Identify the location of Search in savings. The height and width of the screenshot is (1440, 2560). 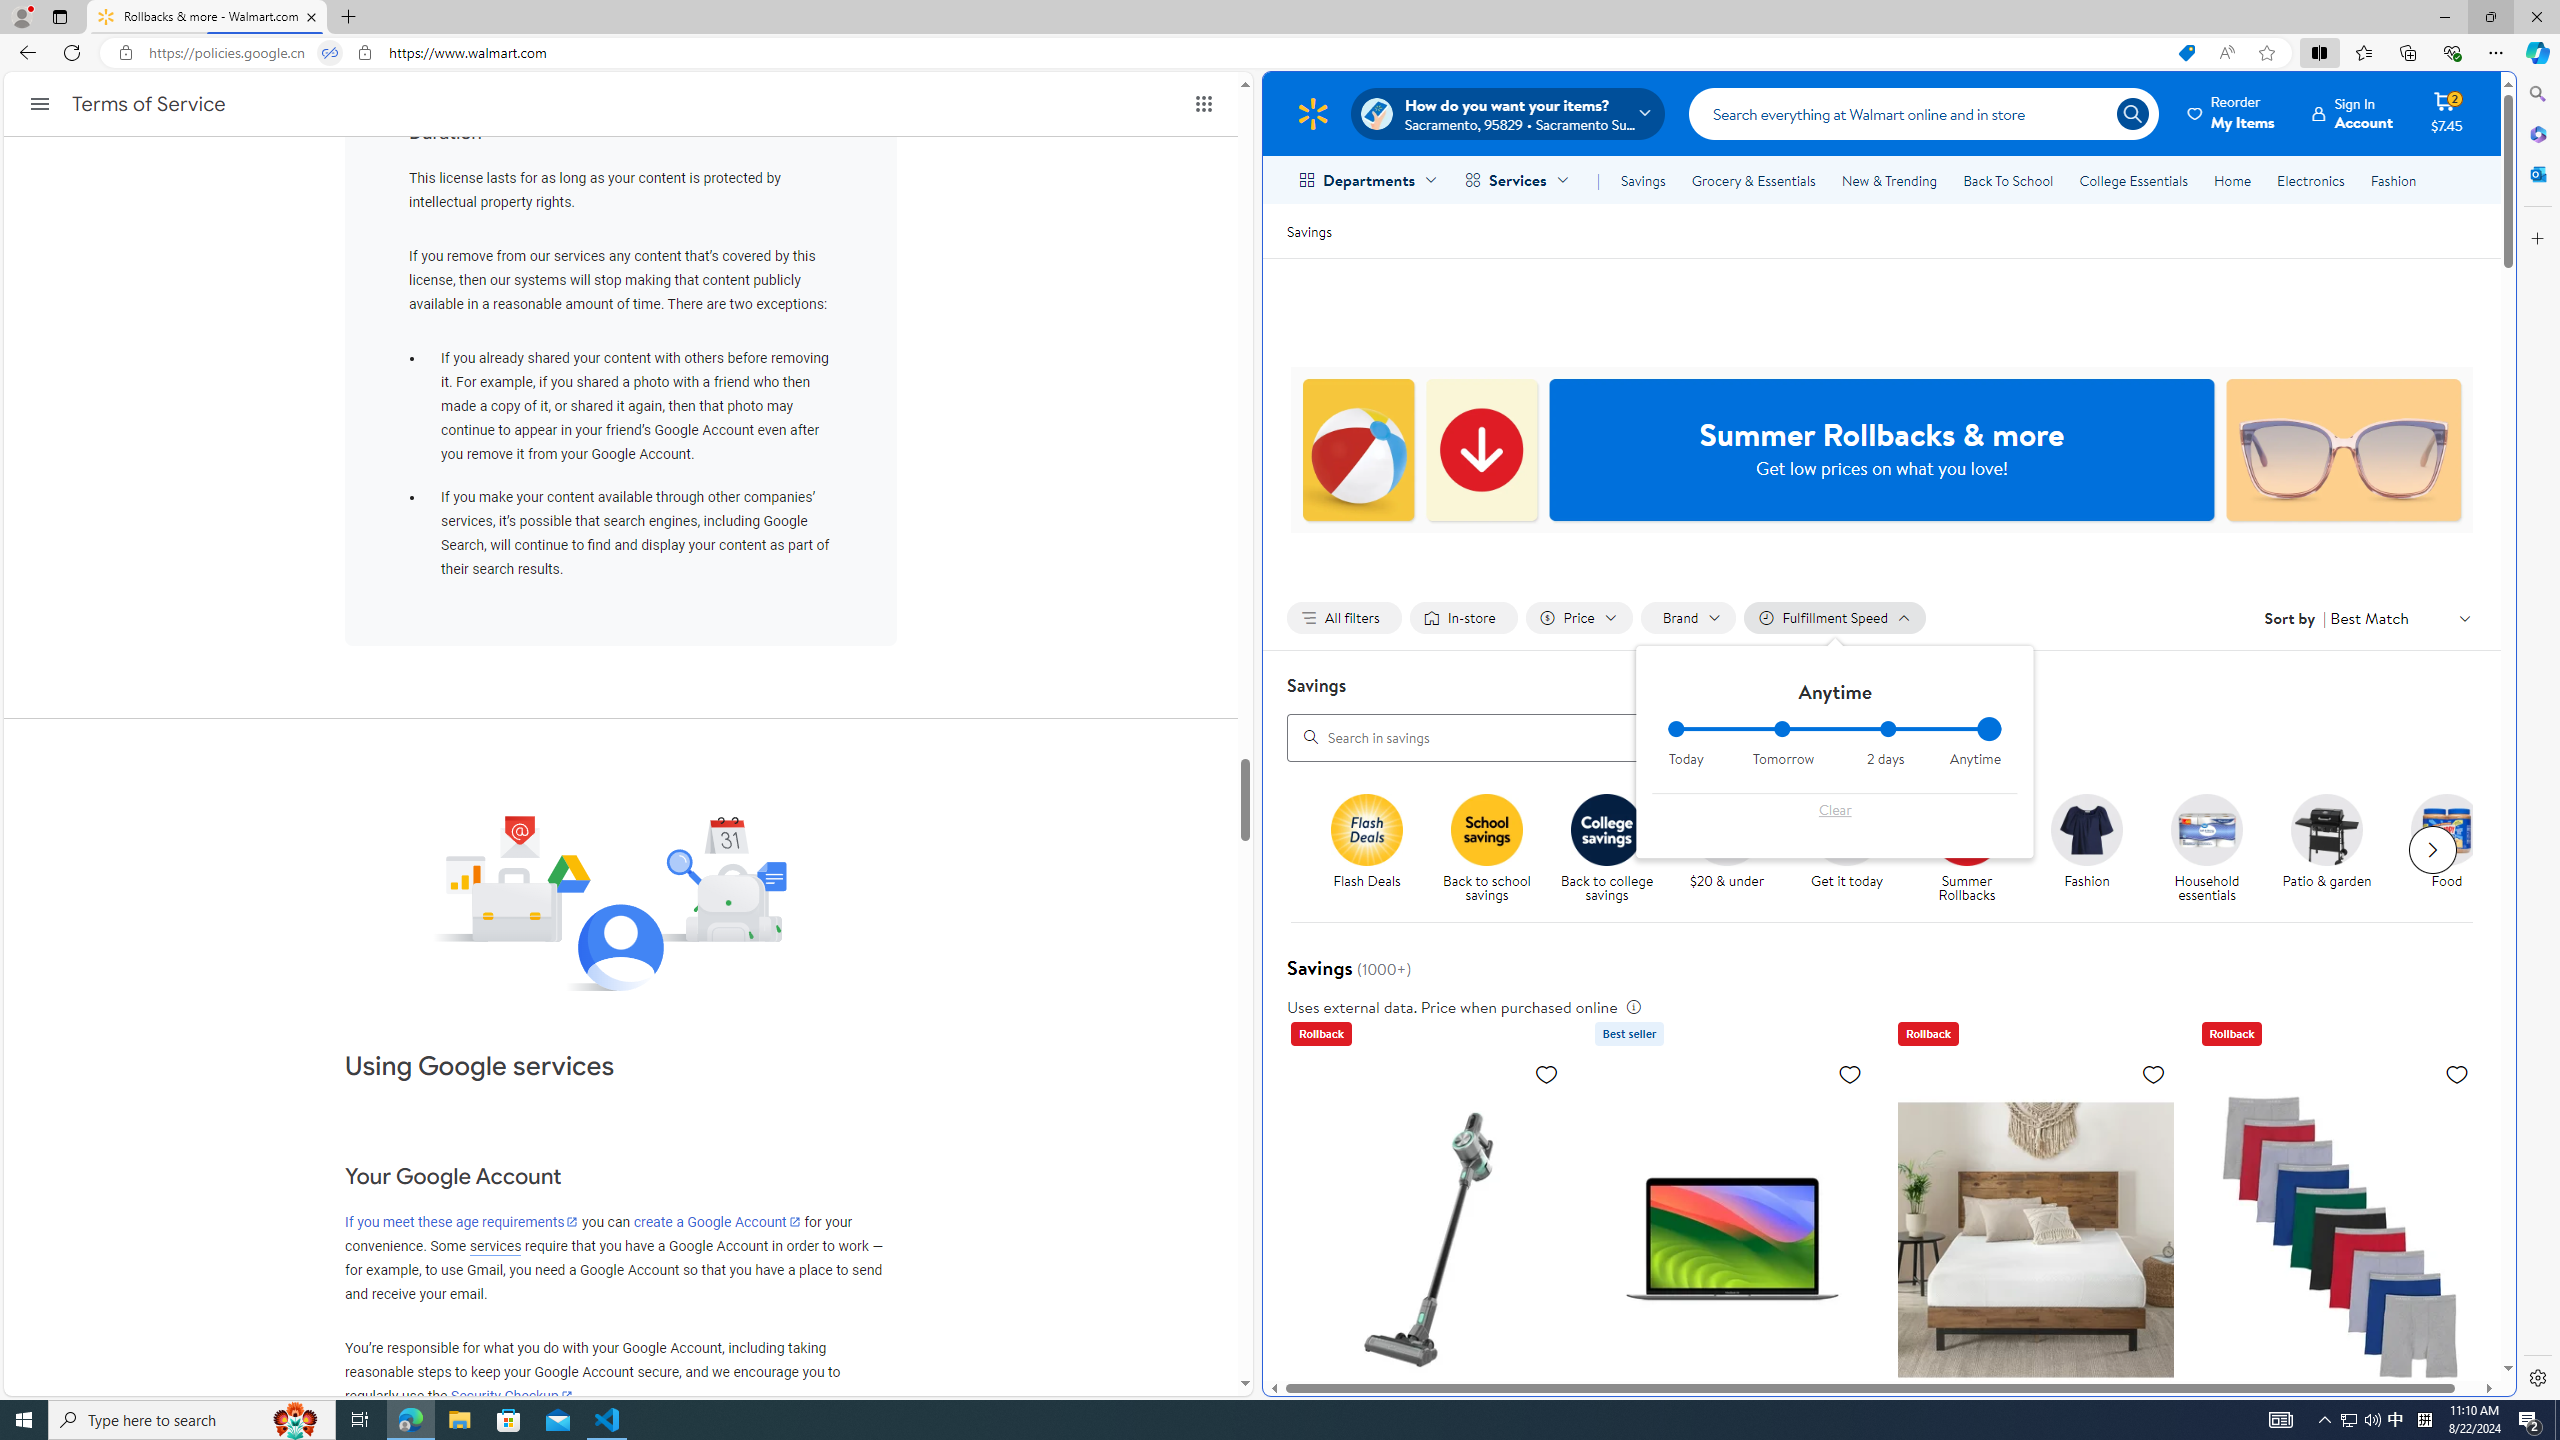
(1589, 736).